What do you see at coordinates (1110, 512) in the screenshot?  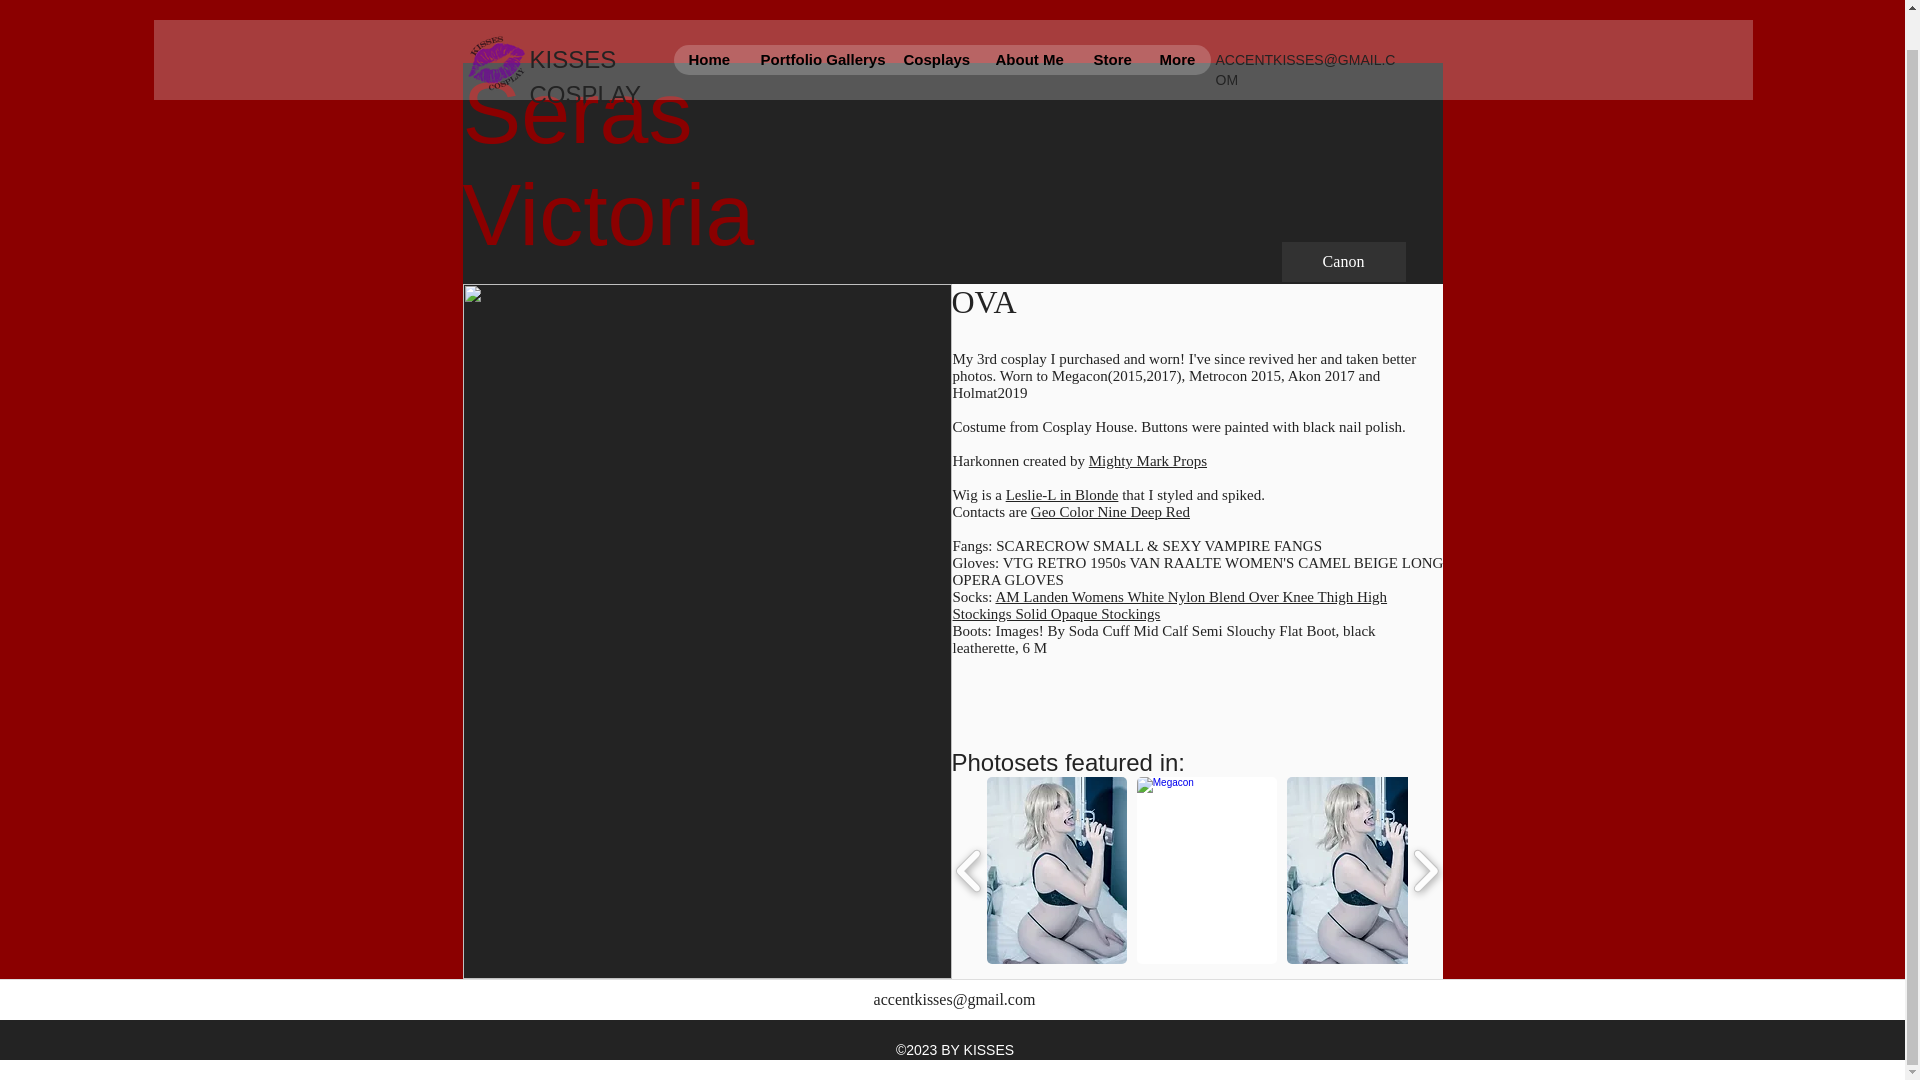 I see `Geo Color Nine Deep Red` at bounding box center [1110, 512].